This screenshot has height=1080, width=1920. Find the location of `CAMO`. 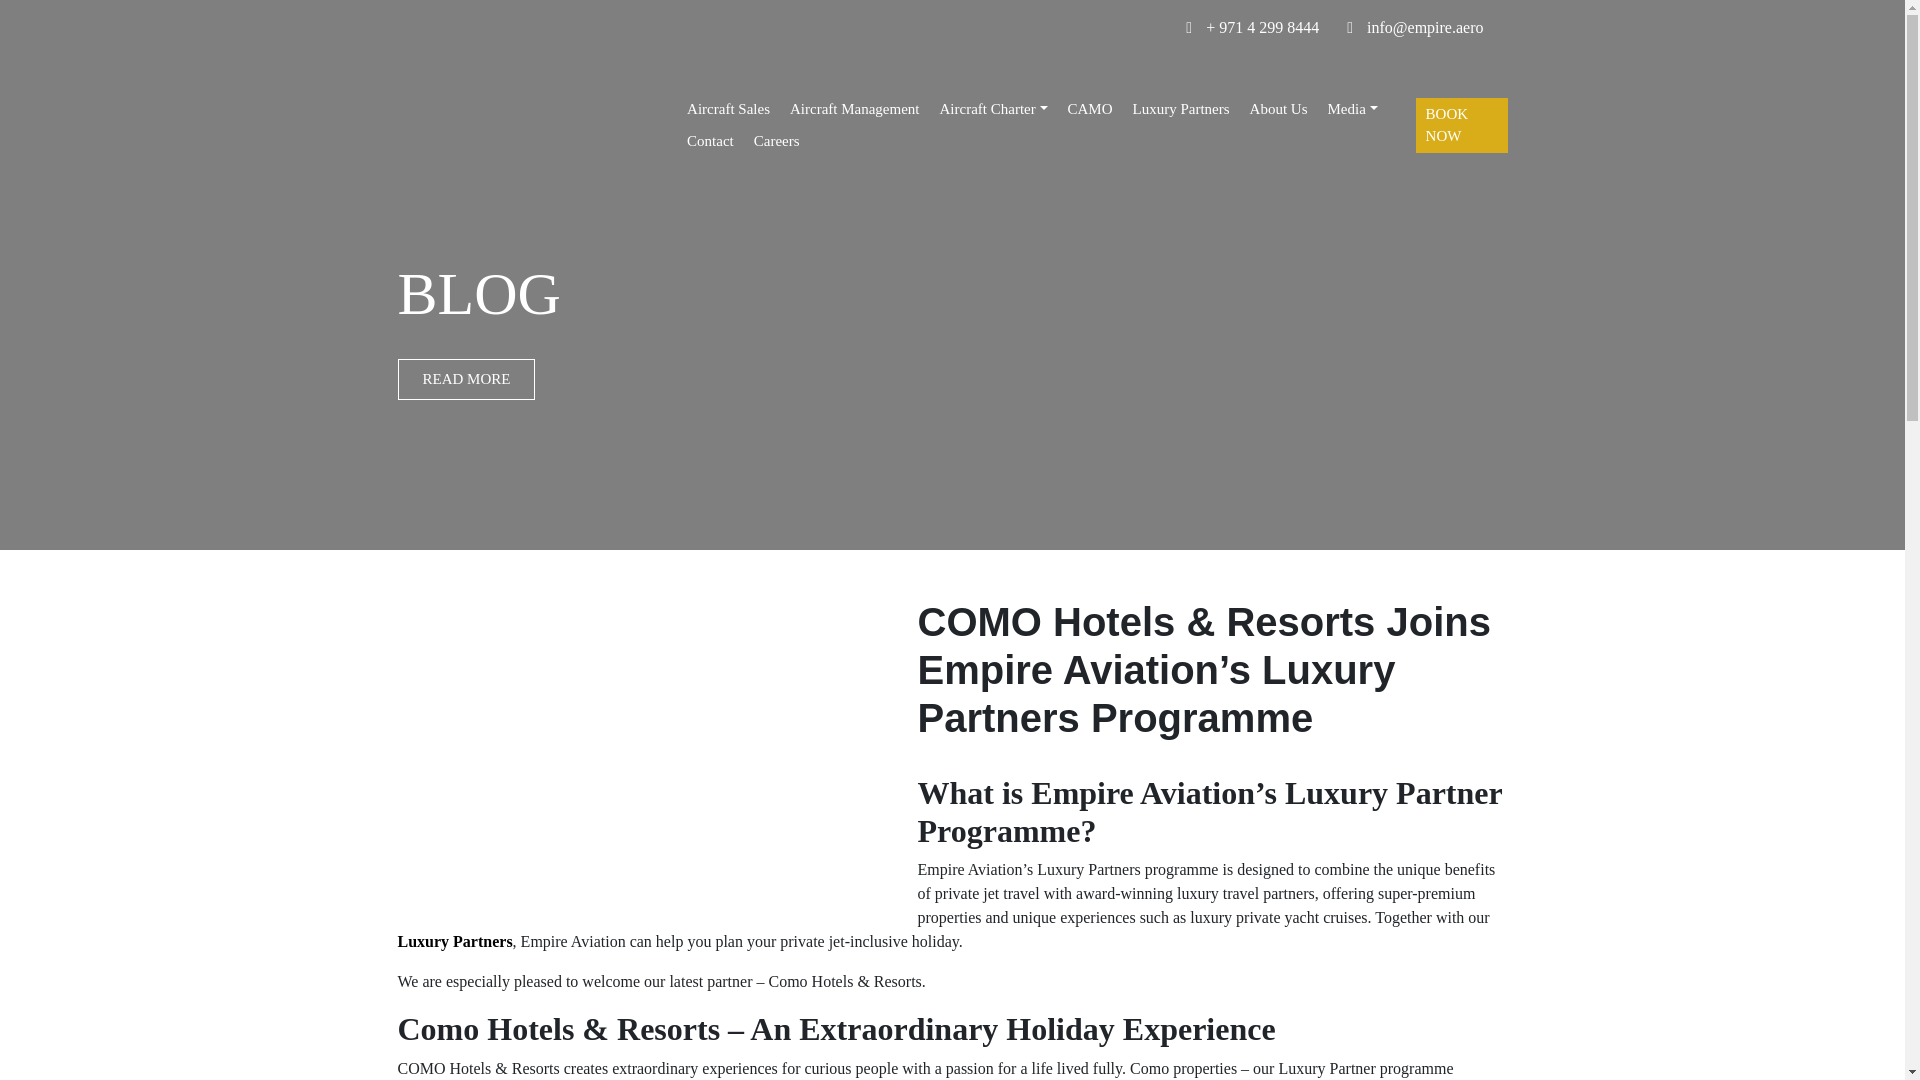

CAMO is located at coordinates (1090, 53).